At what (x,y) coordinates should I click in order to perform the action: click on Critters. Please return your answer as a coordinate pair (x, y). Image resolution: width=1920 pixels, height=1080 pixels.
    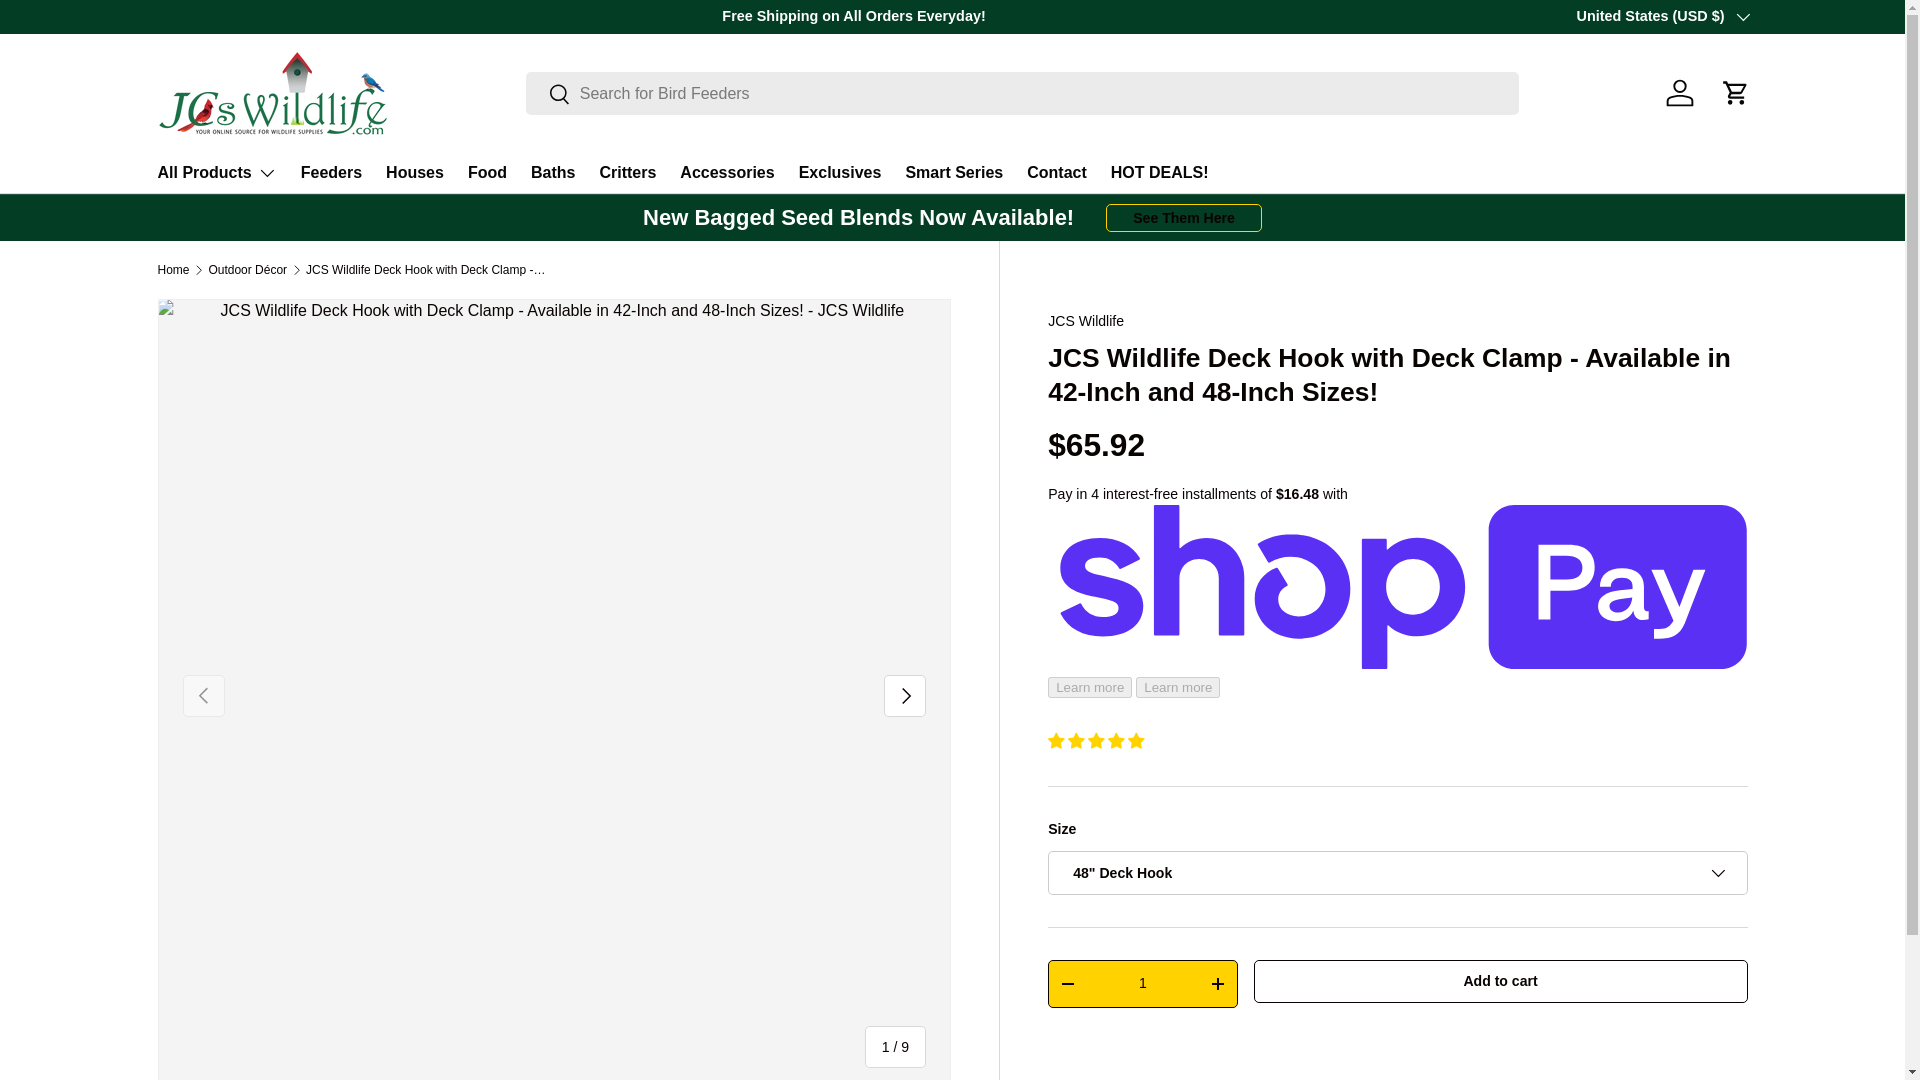
    Looking at the image, I should click on (628, 172).